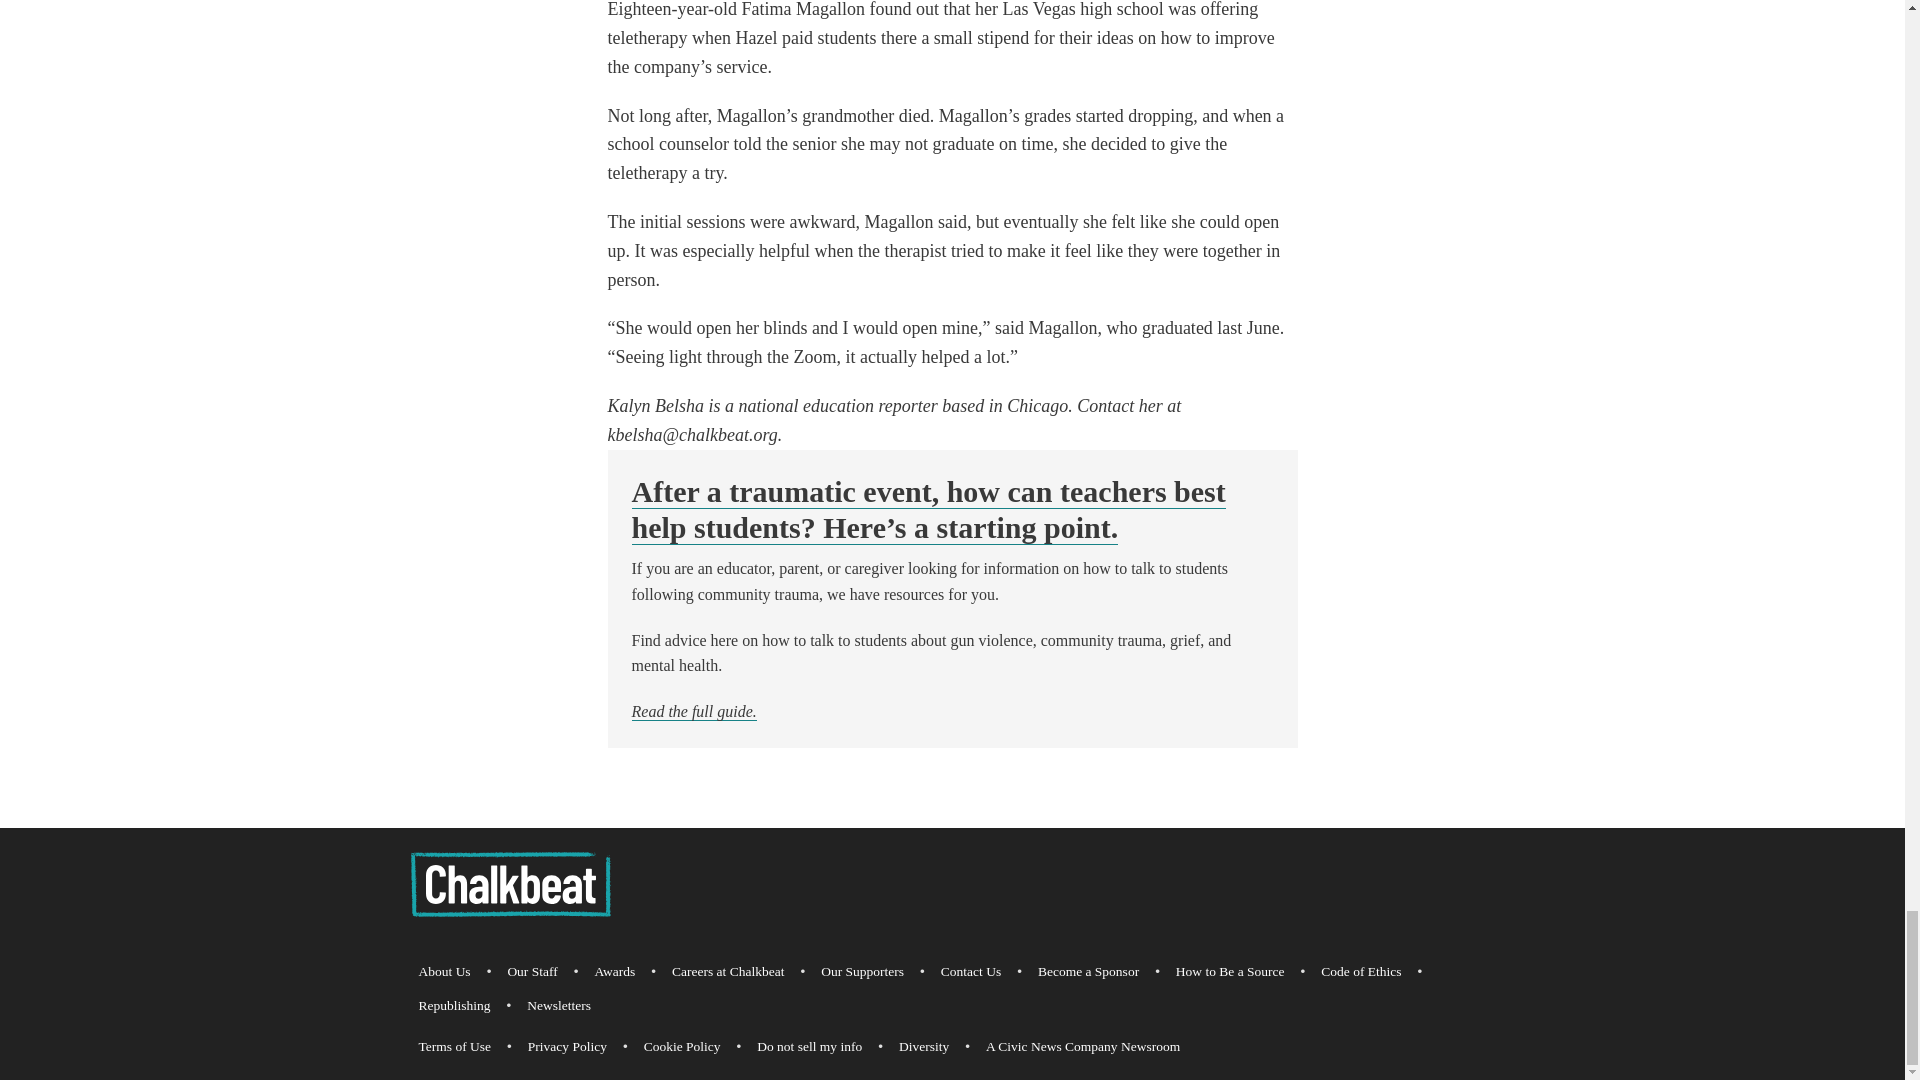  Describe the element at coordinates (1088, 972) in the screenshot. I see `Become a Sponsor` at that location.